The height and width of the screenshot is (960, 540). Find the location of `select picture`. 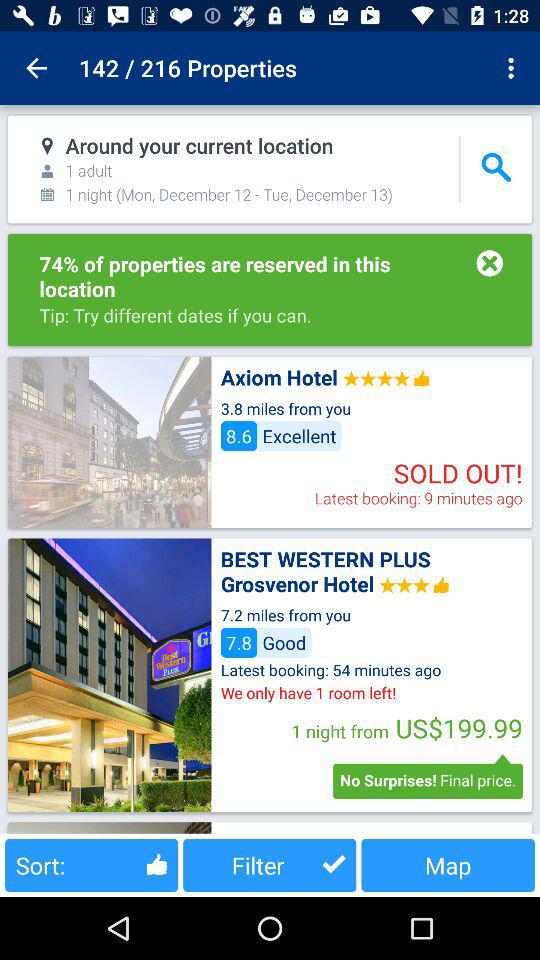

select picture is located at coordinates (109, 442).